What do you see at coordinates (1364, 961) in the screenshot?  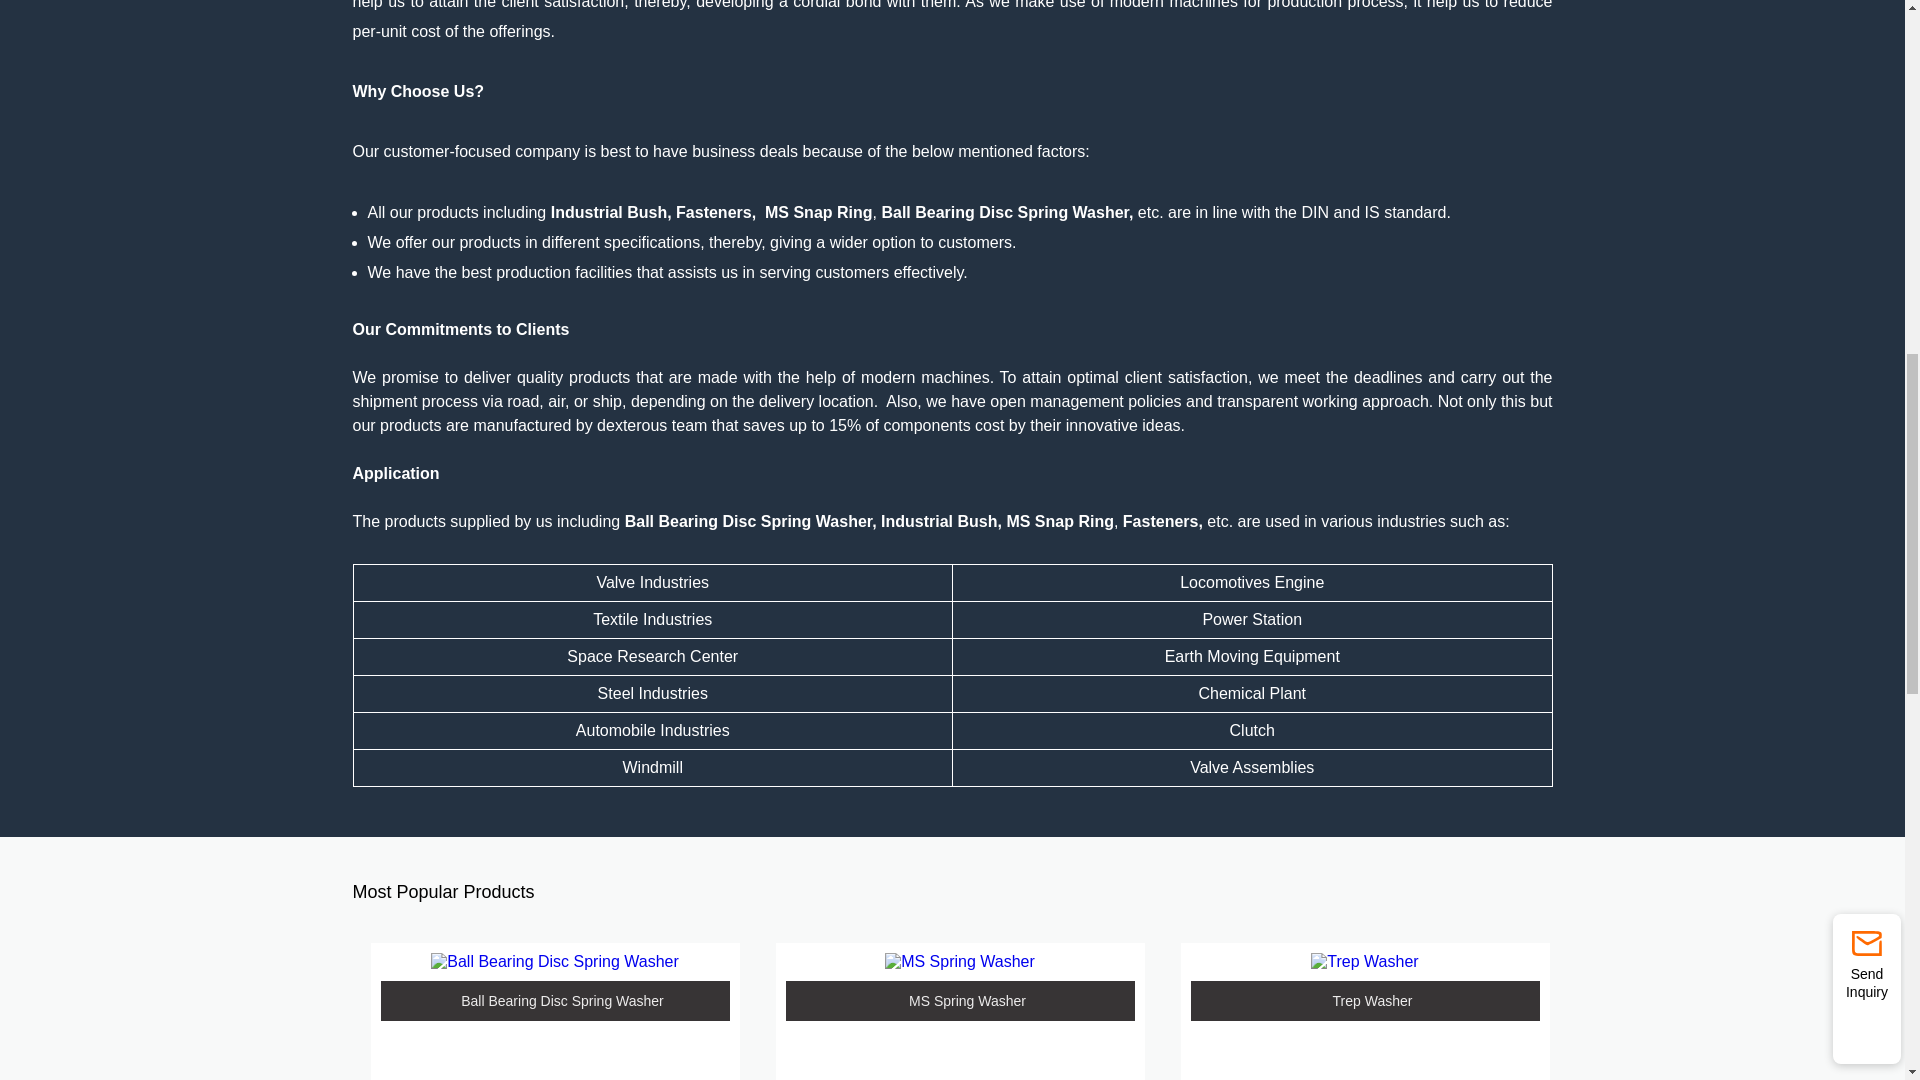 I see `Trep Washer` at bounding box center [1364, 961].